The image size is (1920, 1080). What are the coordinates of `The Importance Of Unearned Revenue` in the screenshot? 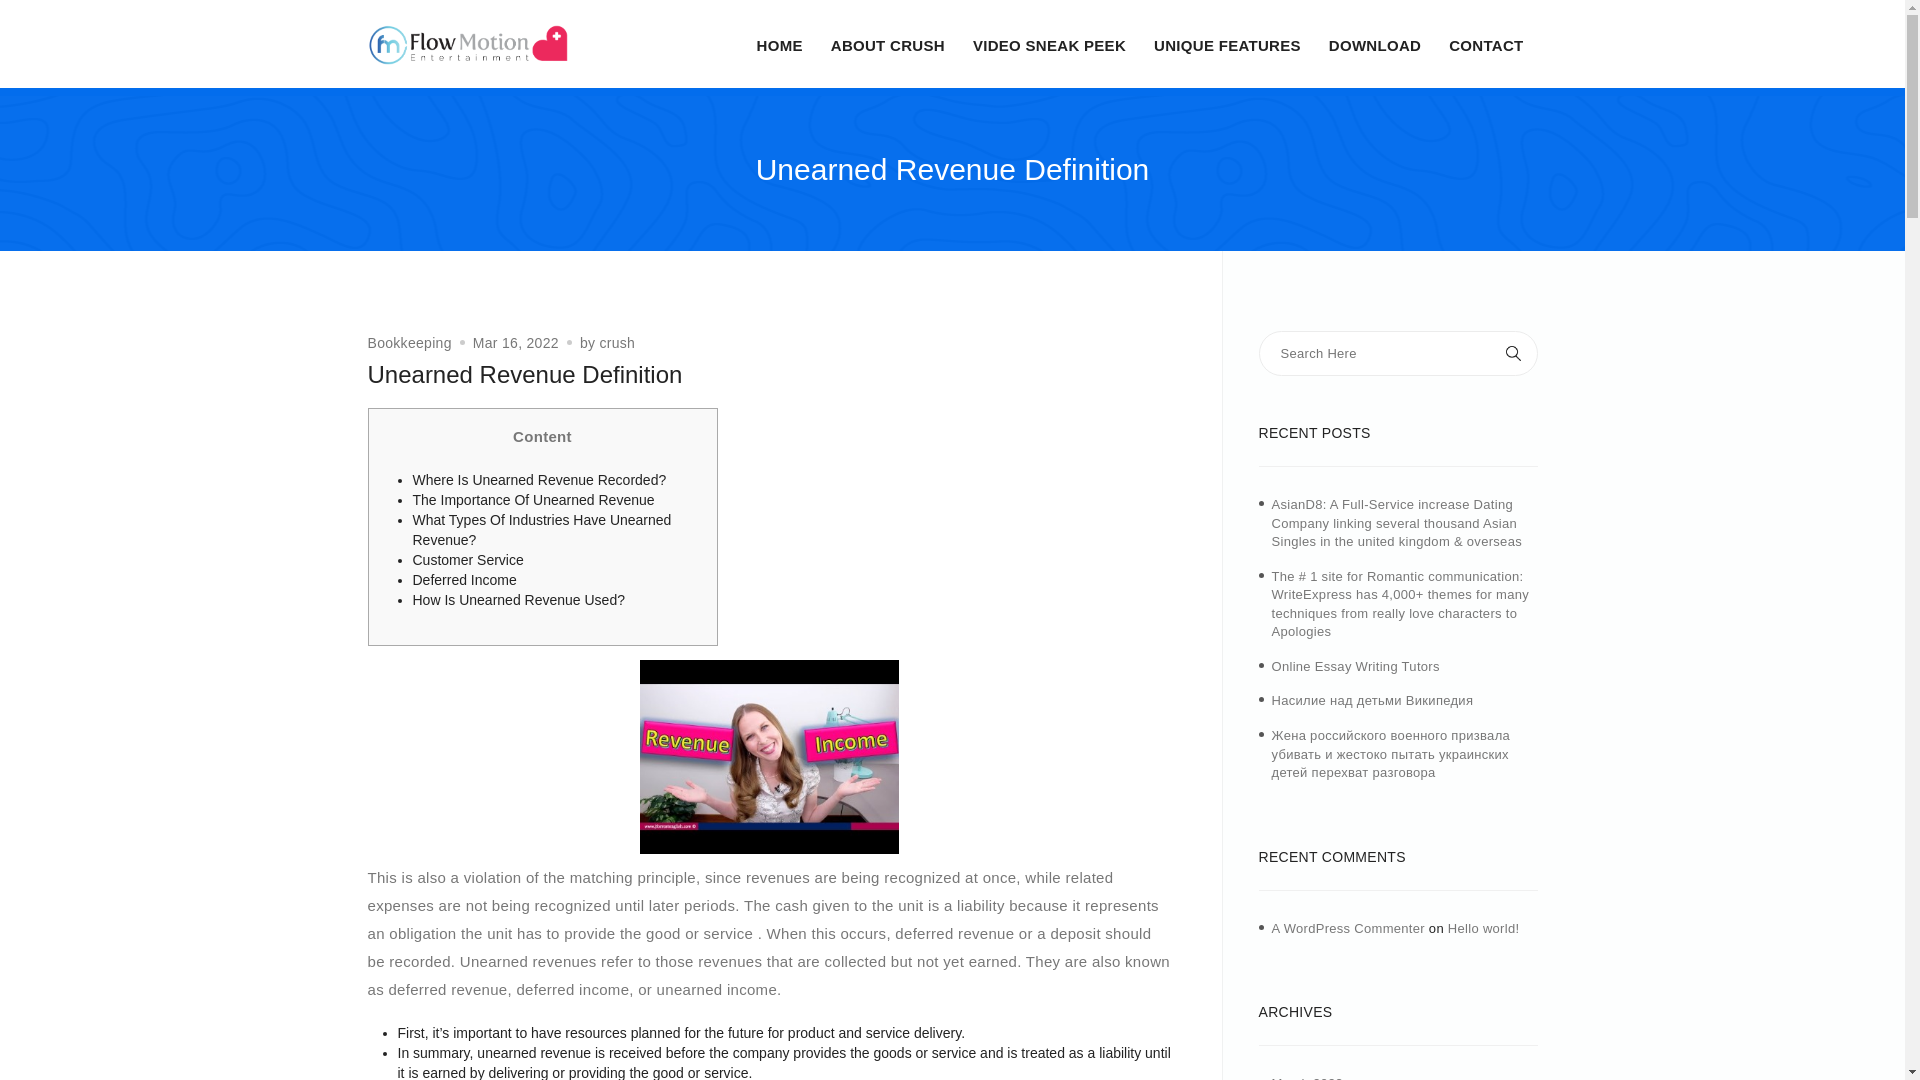 It's located at (533, 500).